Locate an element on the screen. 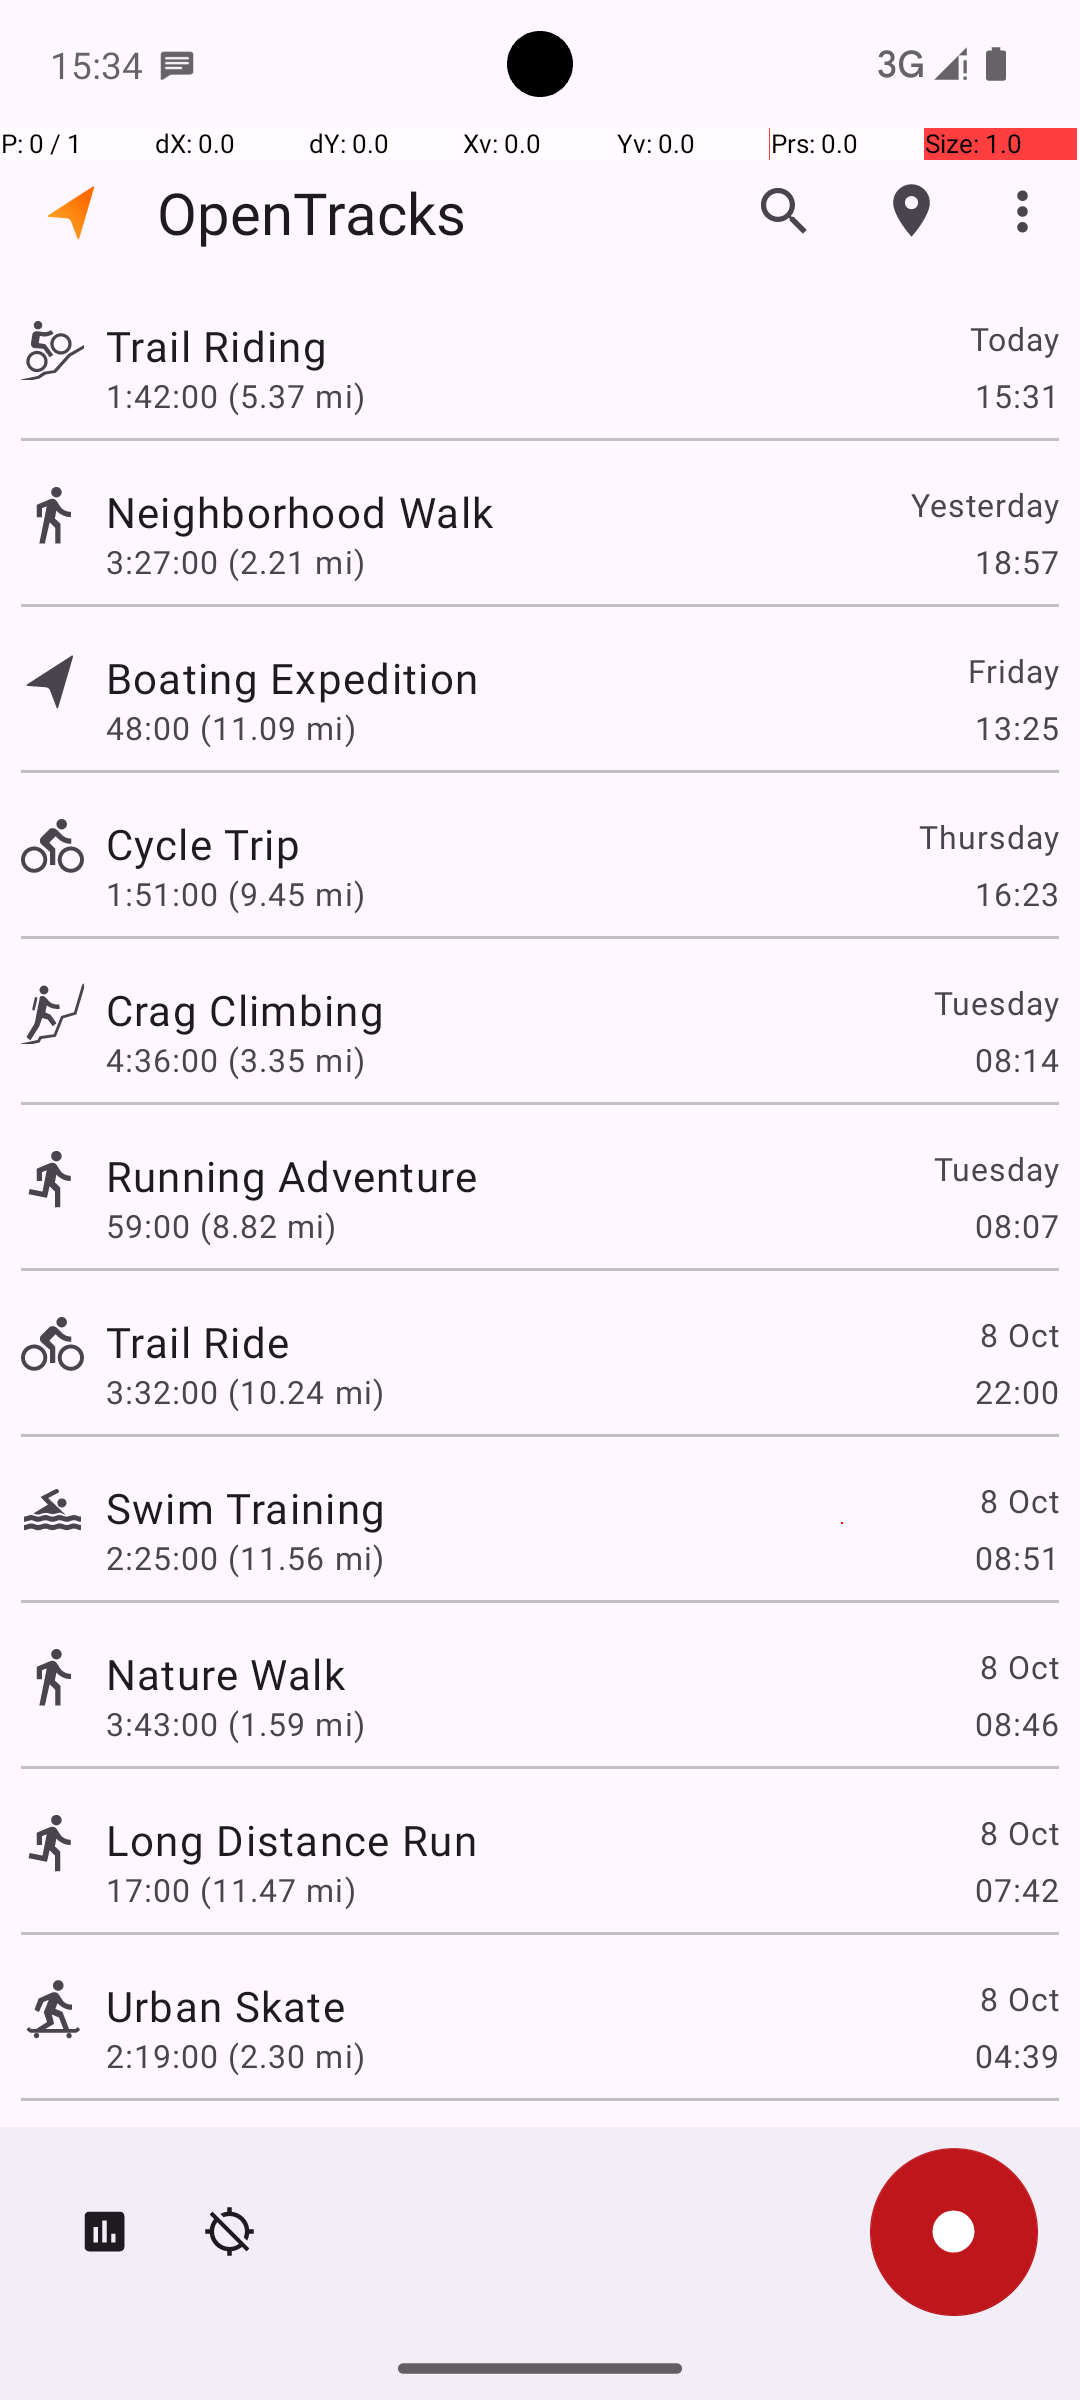 This screenshot has width=1080, height=2400. Trail Ride is located at coordinates (198, 1342).